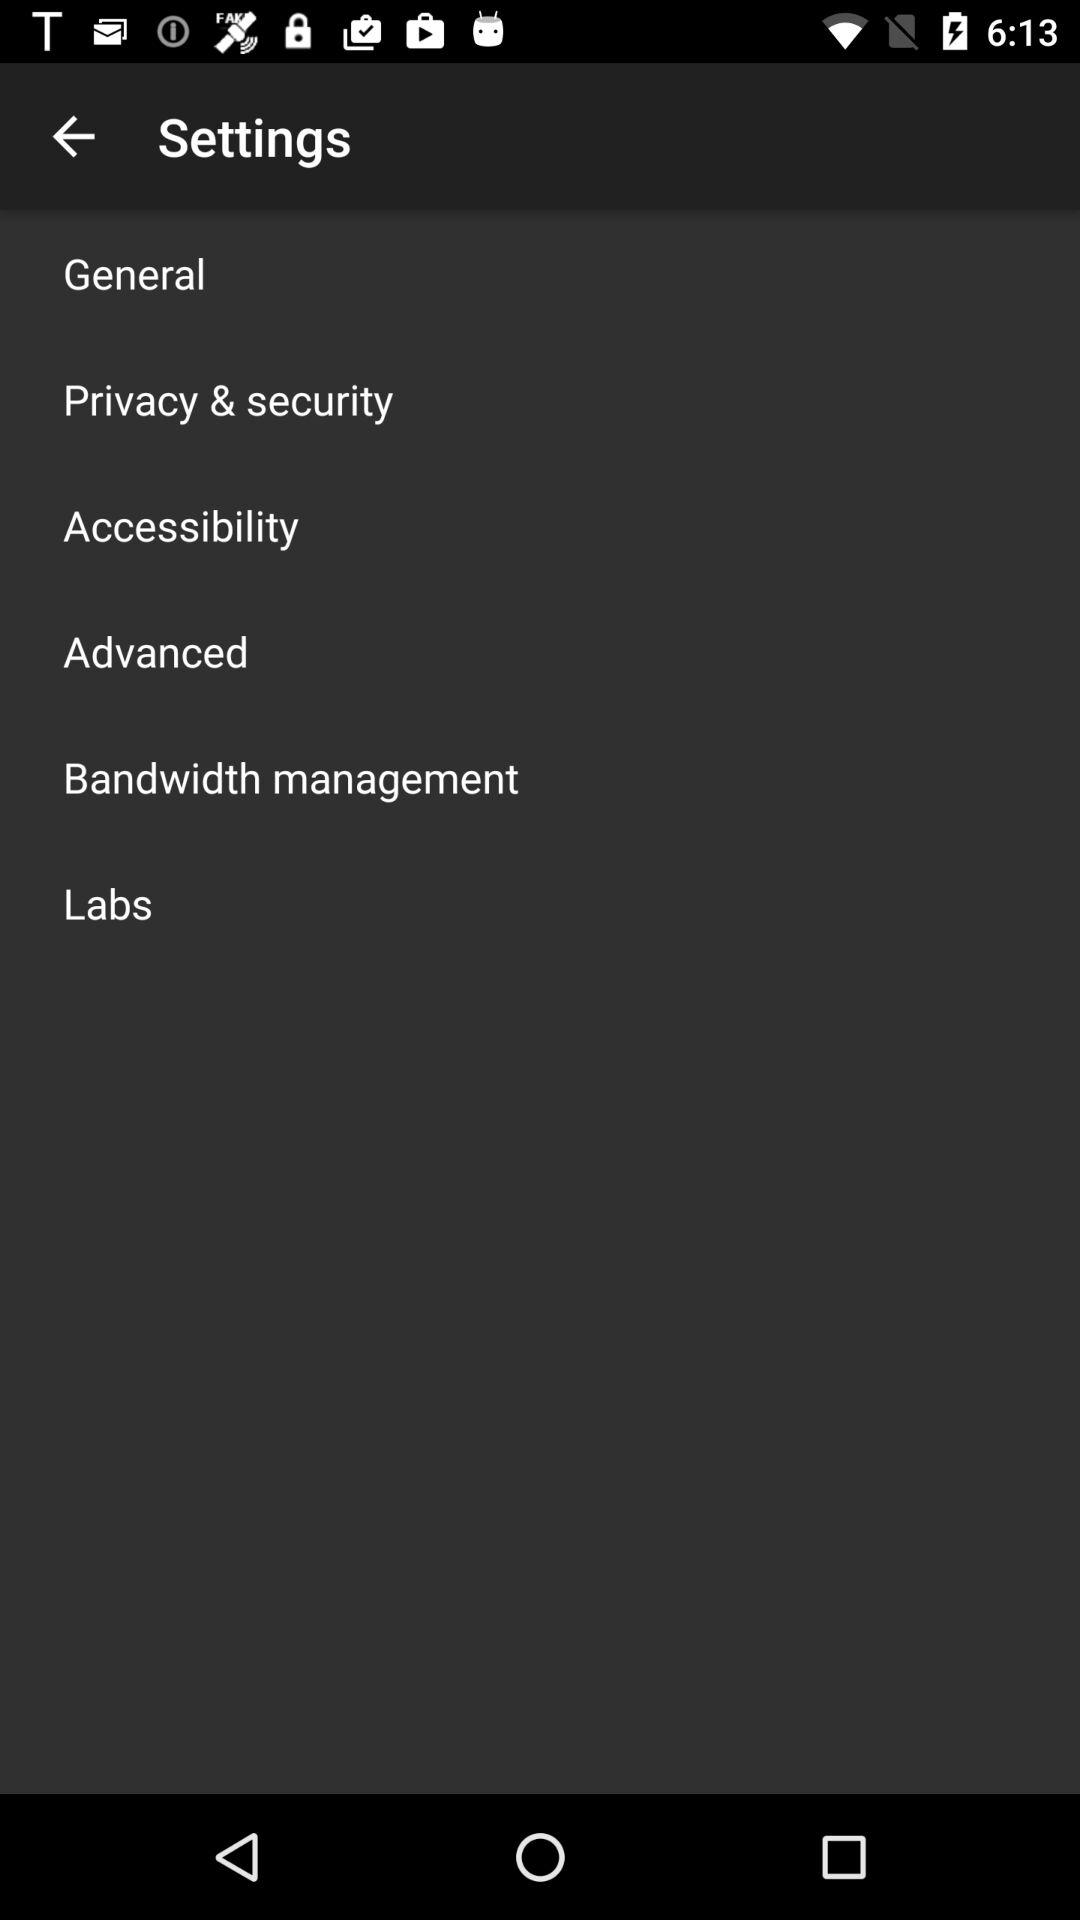 The image size is (1080, 1920). Describe the element at coordinates (108, 902) in the screenshot. I see `turn on app below the bandwidth management icon` at that location.